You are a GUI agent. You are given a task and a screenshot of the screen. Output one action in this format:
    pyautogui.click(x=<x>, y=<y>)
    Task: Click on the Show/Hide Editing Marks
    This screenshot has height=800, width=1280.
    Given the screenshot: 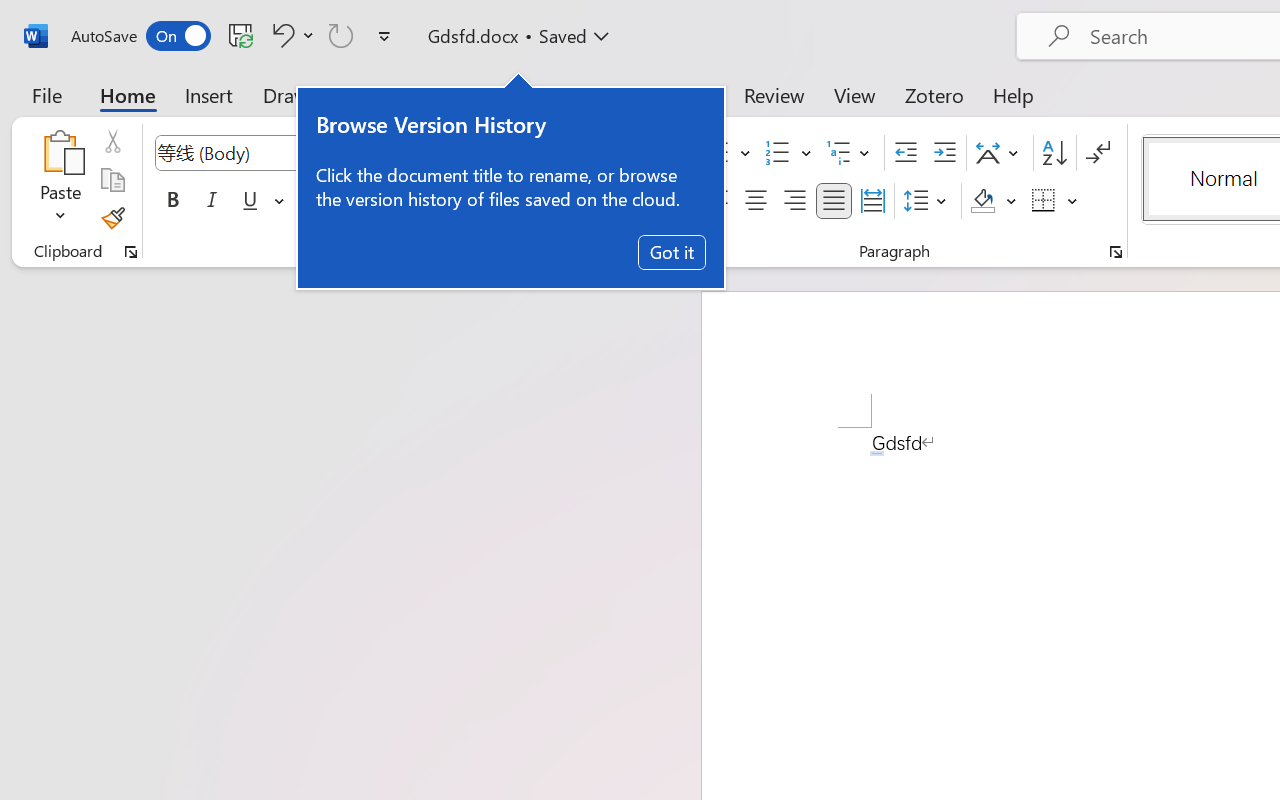 What is the action you would take?
    pyautogui.click(x=1098, y=153)
    